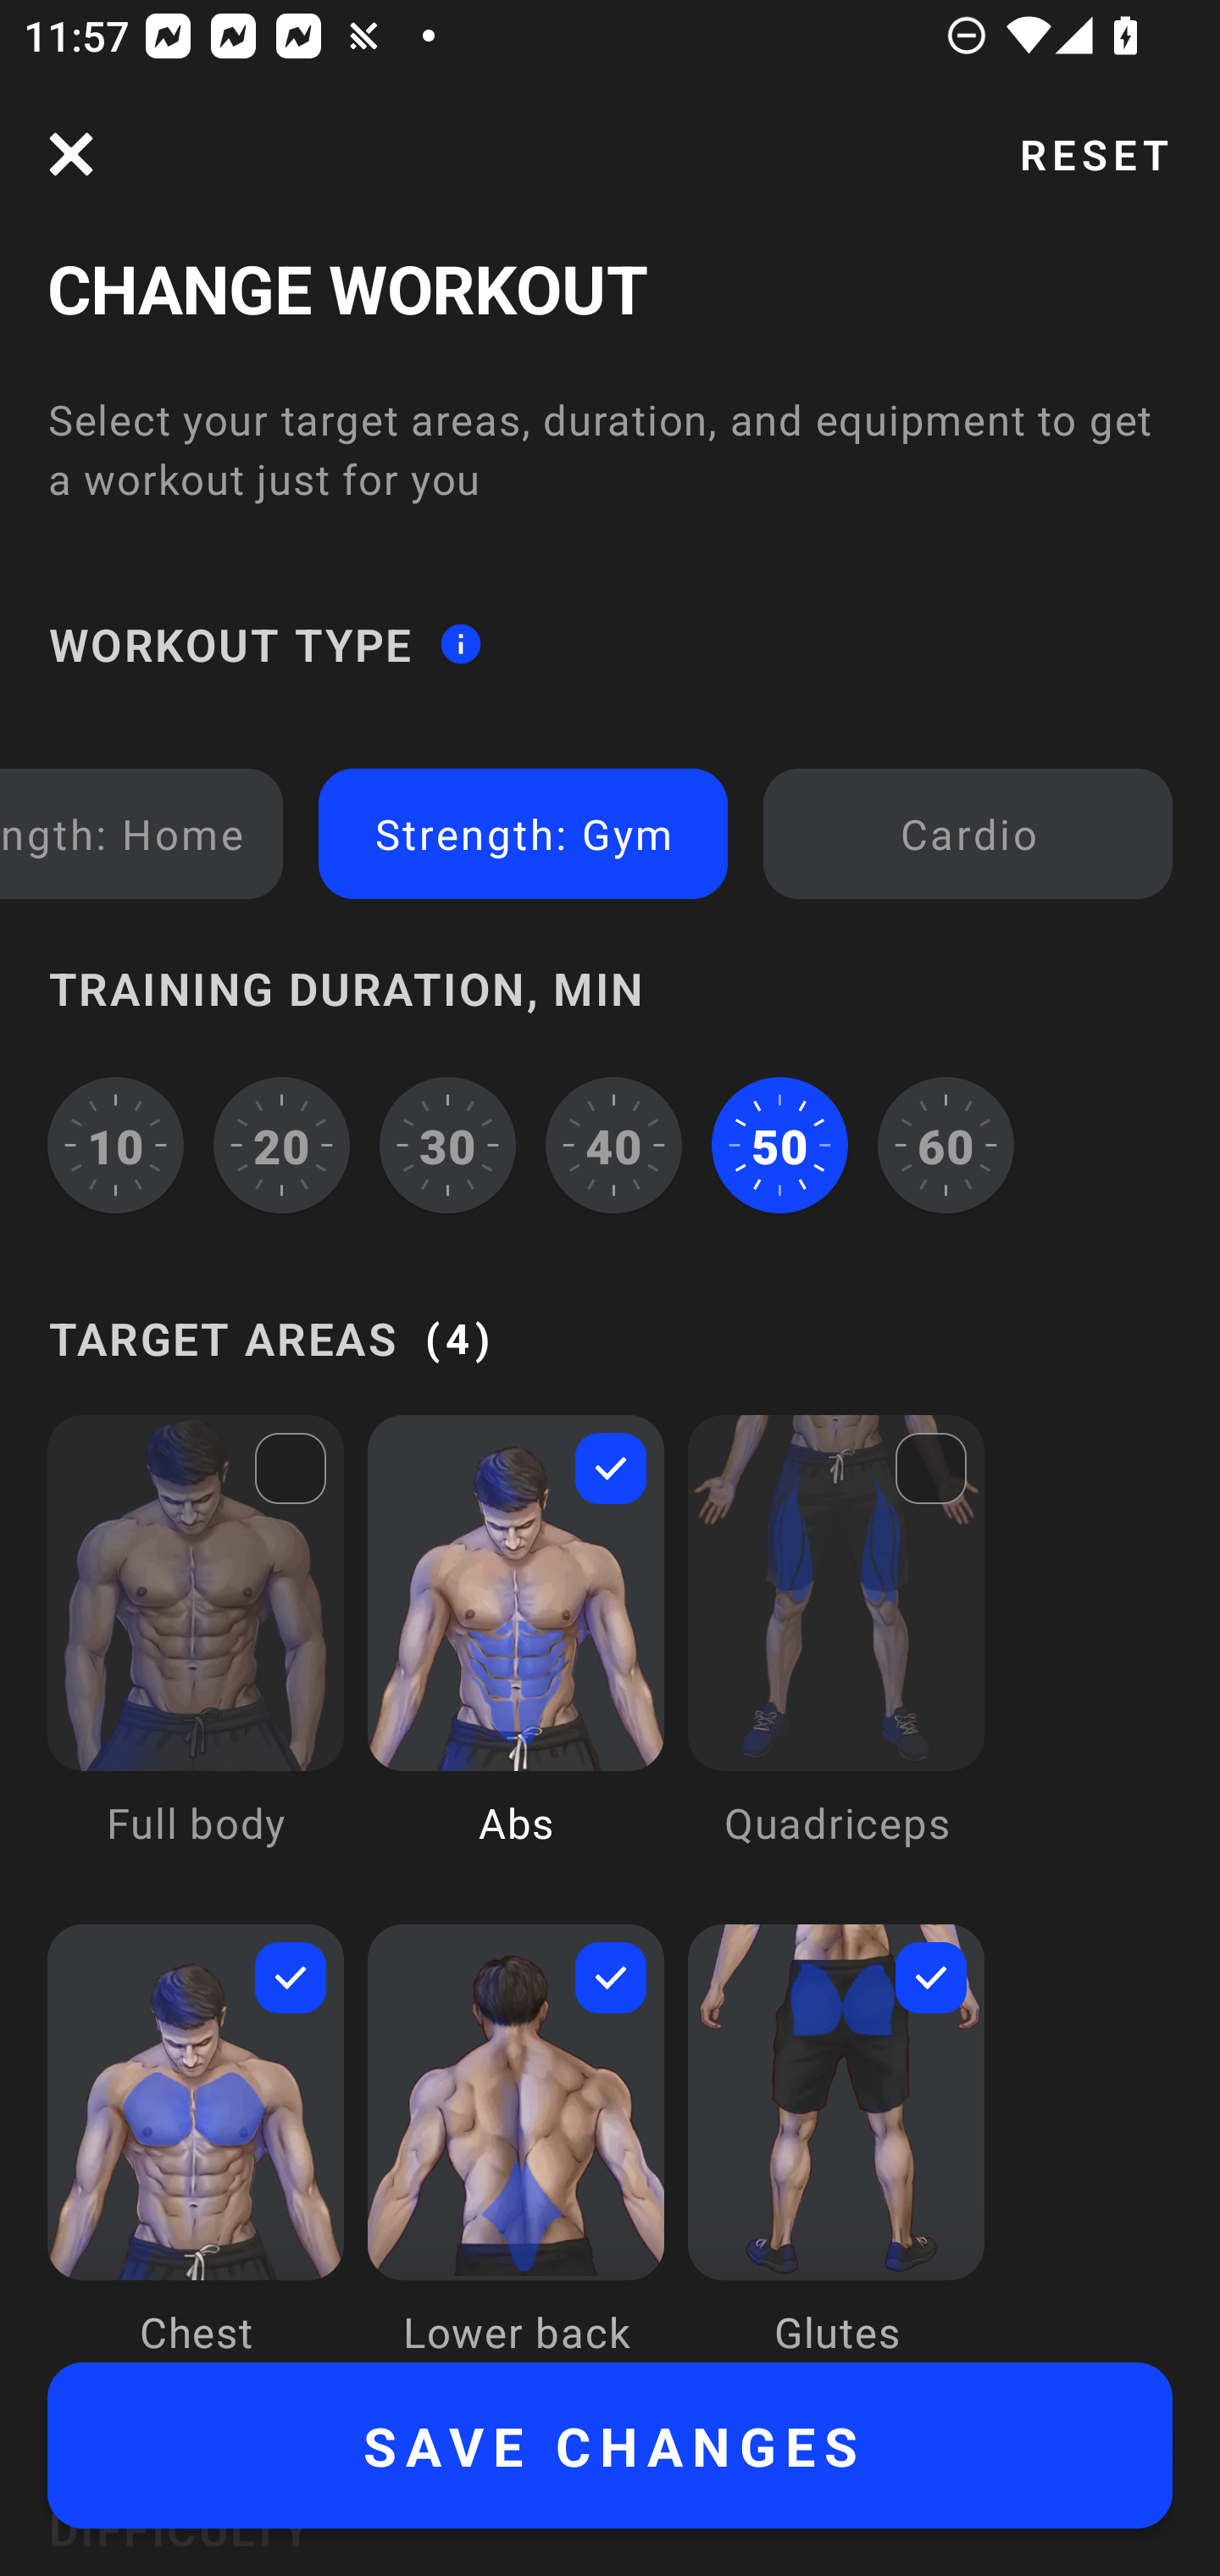 Image resolution: width=1220 pixels, height=2576 pixels. I want to click on Strength: Home, so click(136, 832).